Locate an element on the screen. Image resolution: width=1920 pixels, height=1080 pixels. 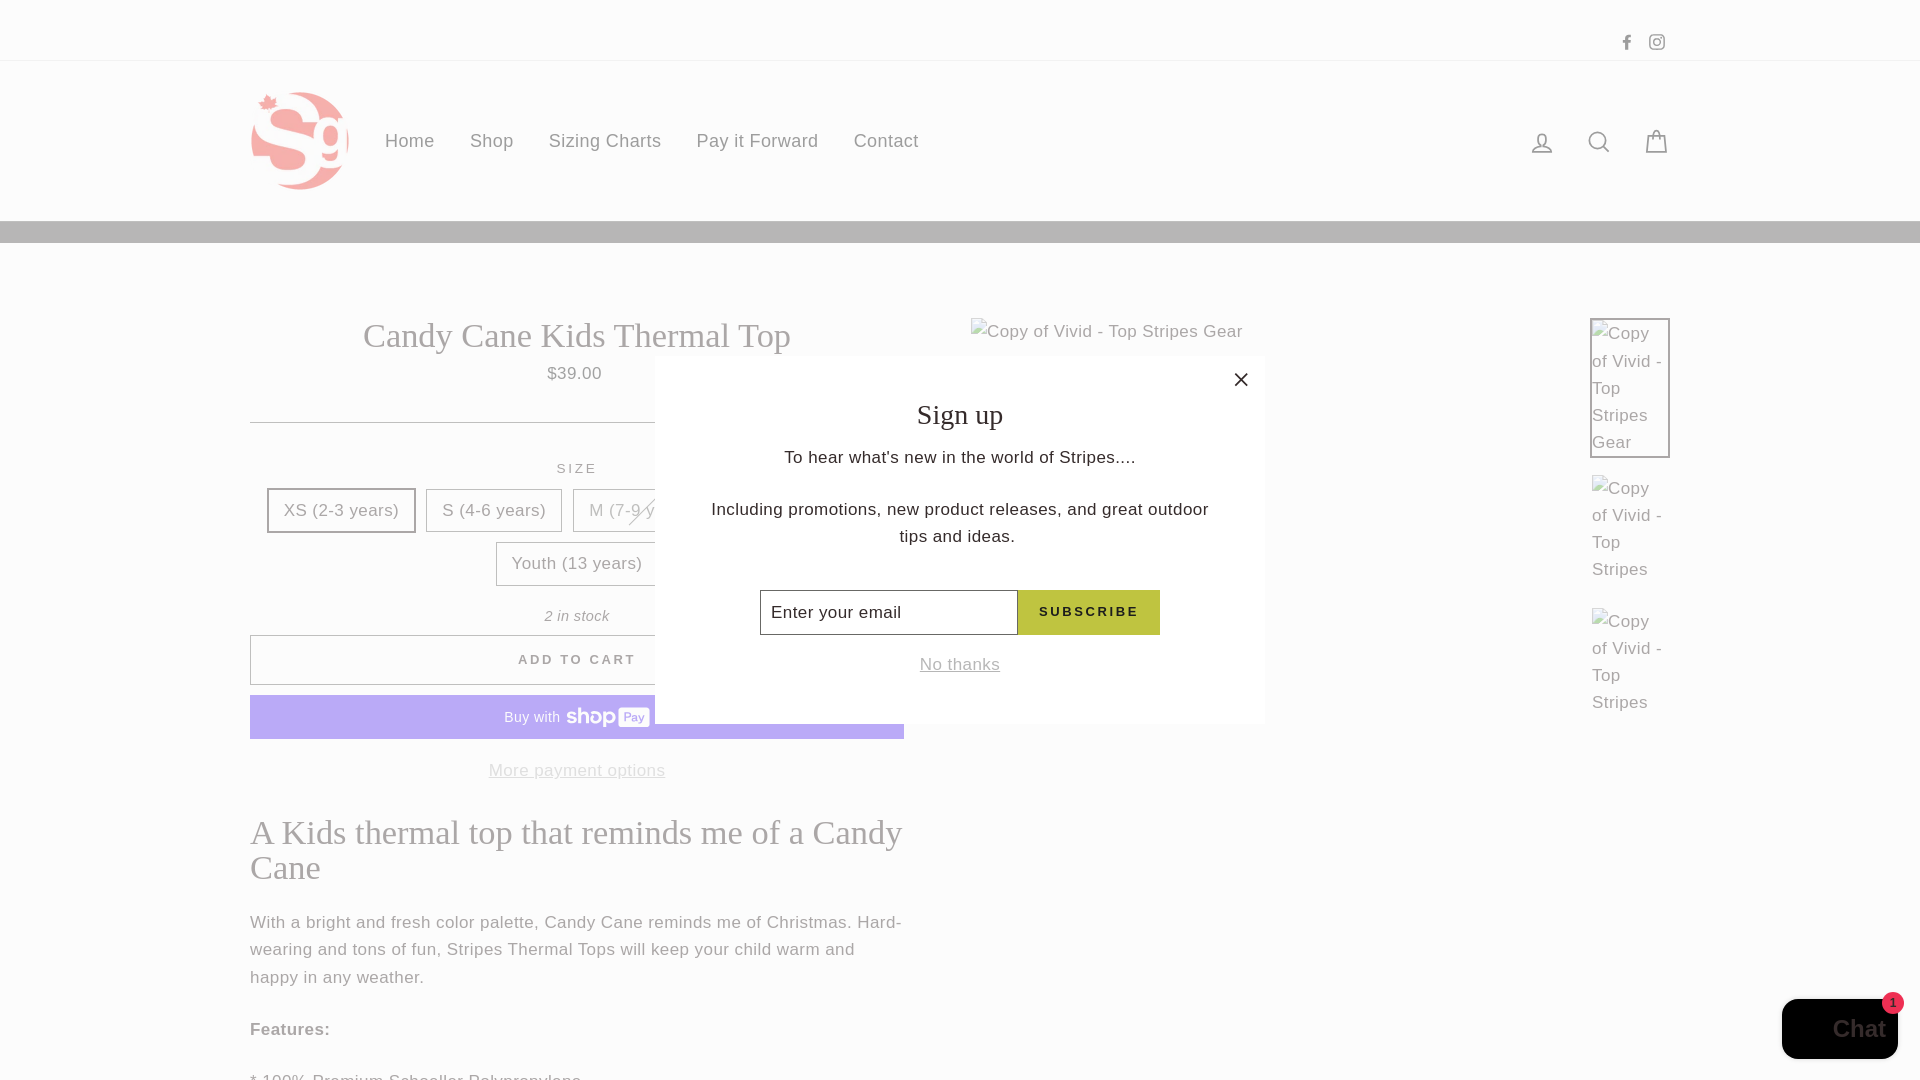
Log in is located at coordinates (1542, 140).